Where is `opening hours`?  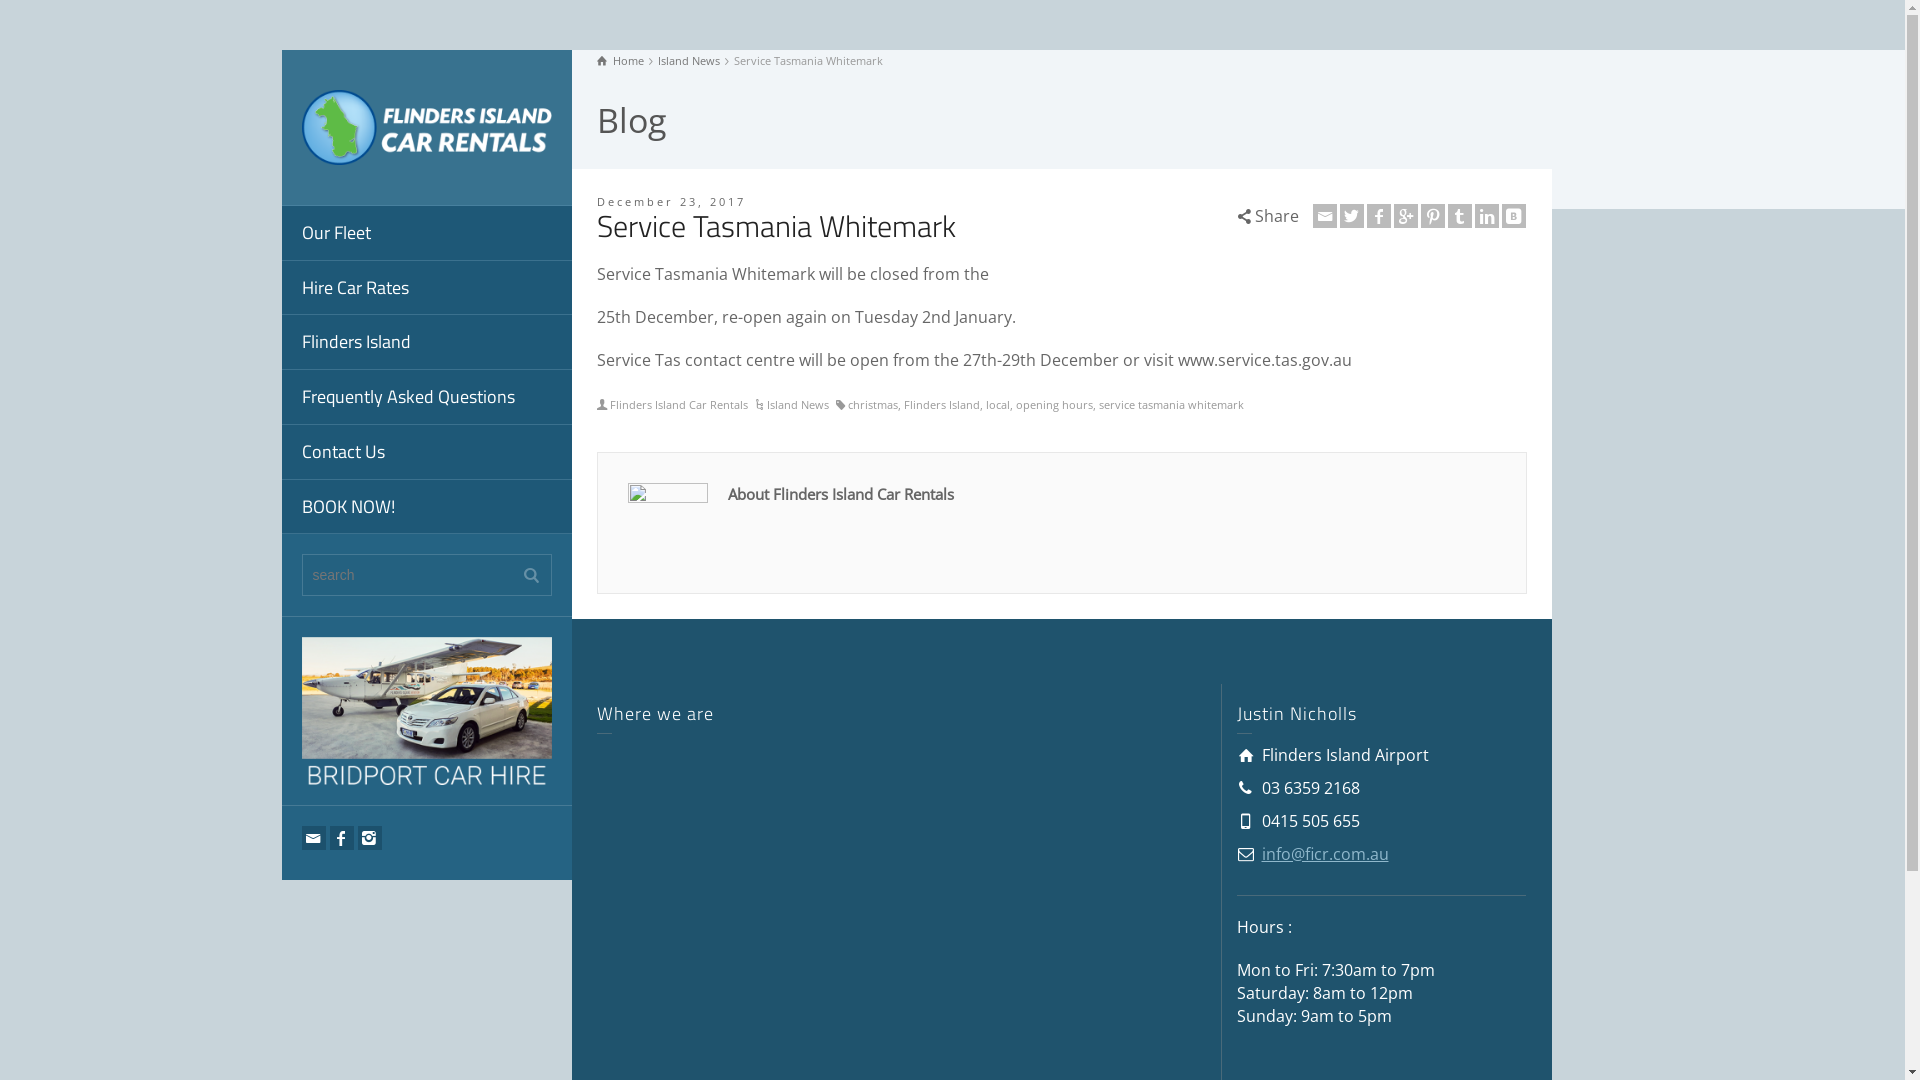 opening hours is located at coordinates (1054, 404).